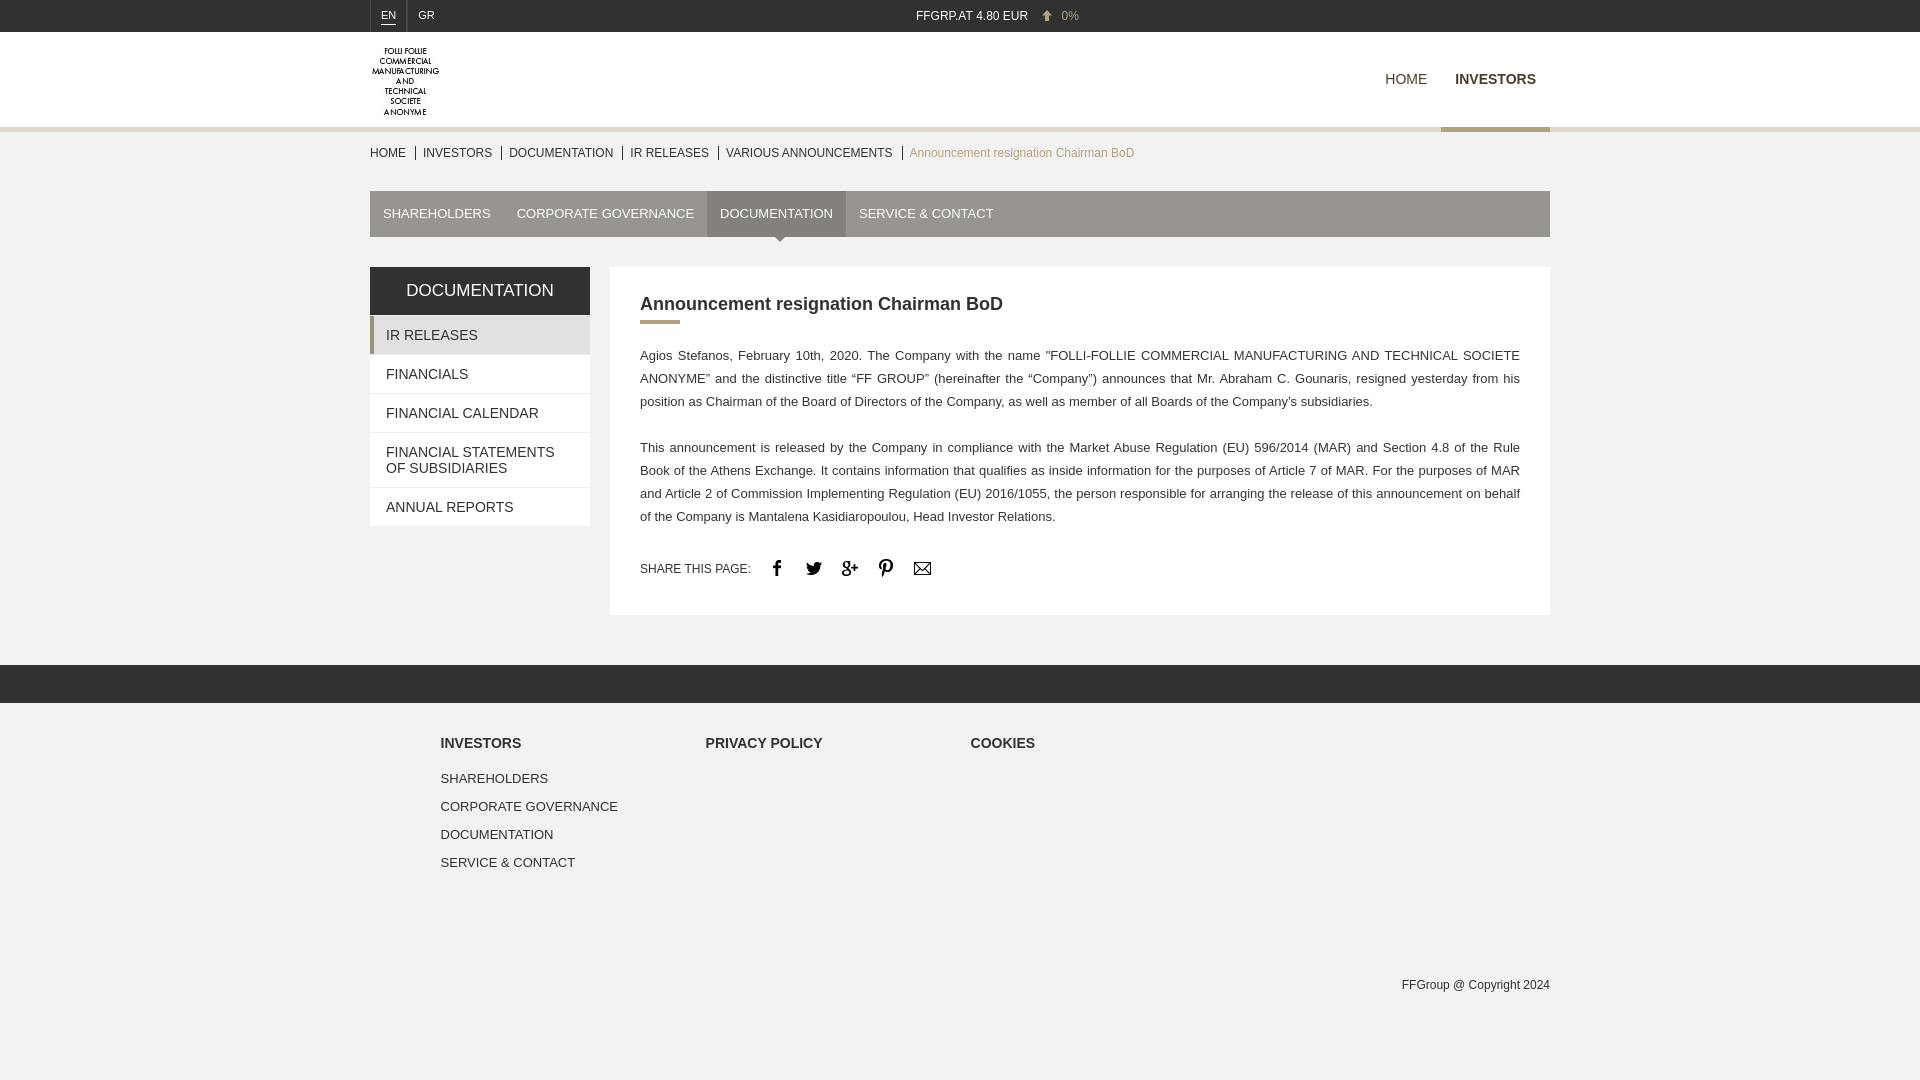  Describe the element at coordinates (480, 506) in the screenshot. I see `ANNUAL REPORTS` at that location.